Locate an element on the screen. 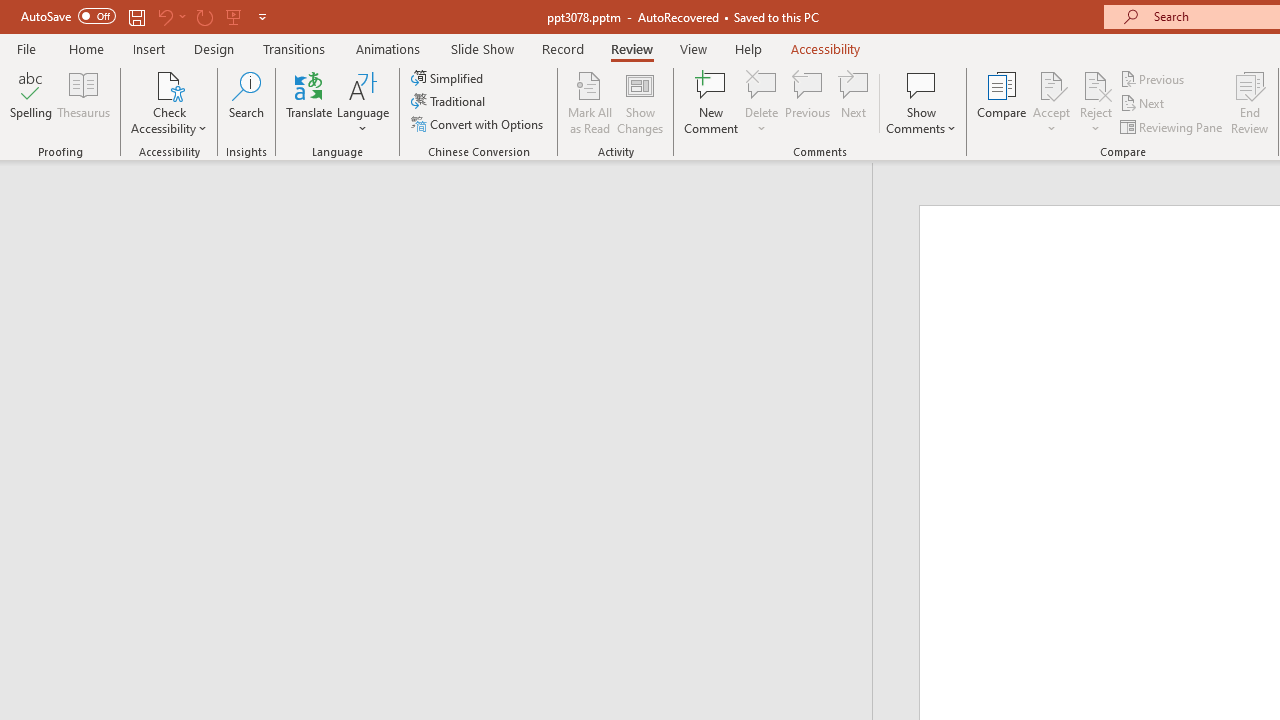 This screenshot has height=720, width=1280. End Review is located at coordinates (1250, 102).